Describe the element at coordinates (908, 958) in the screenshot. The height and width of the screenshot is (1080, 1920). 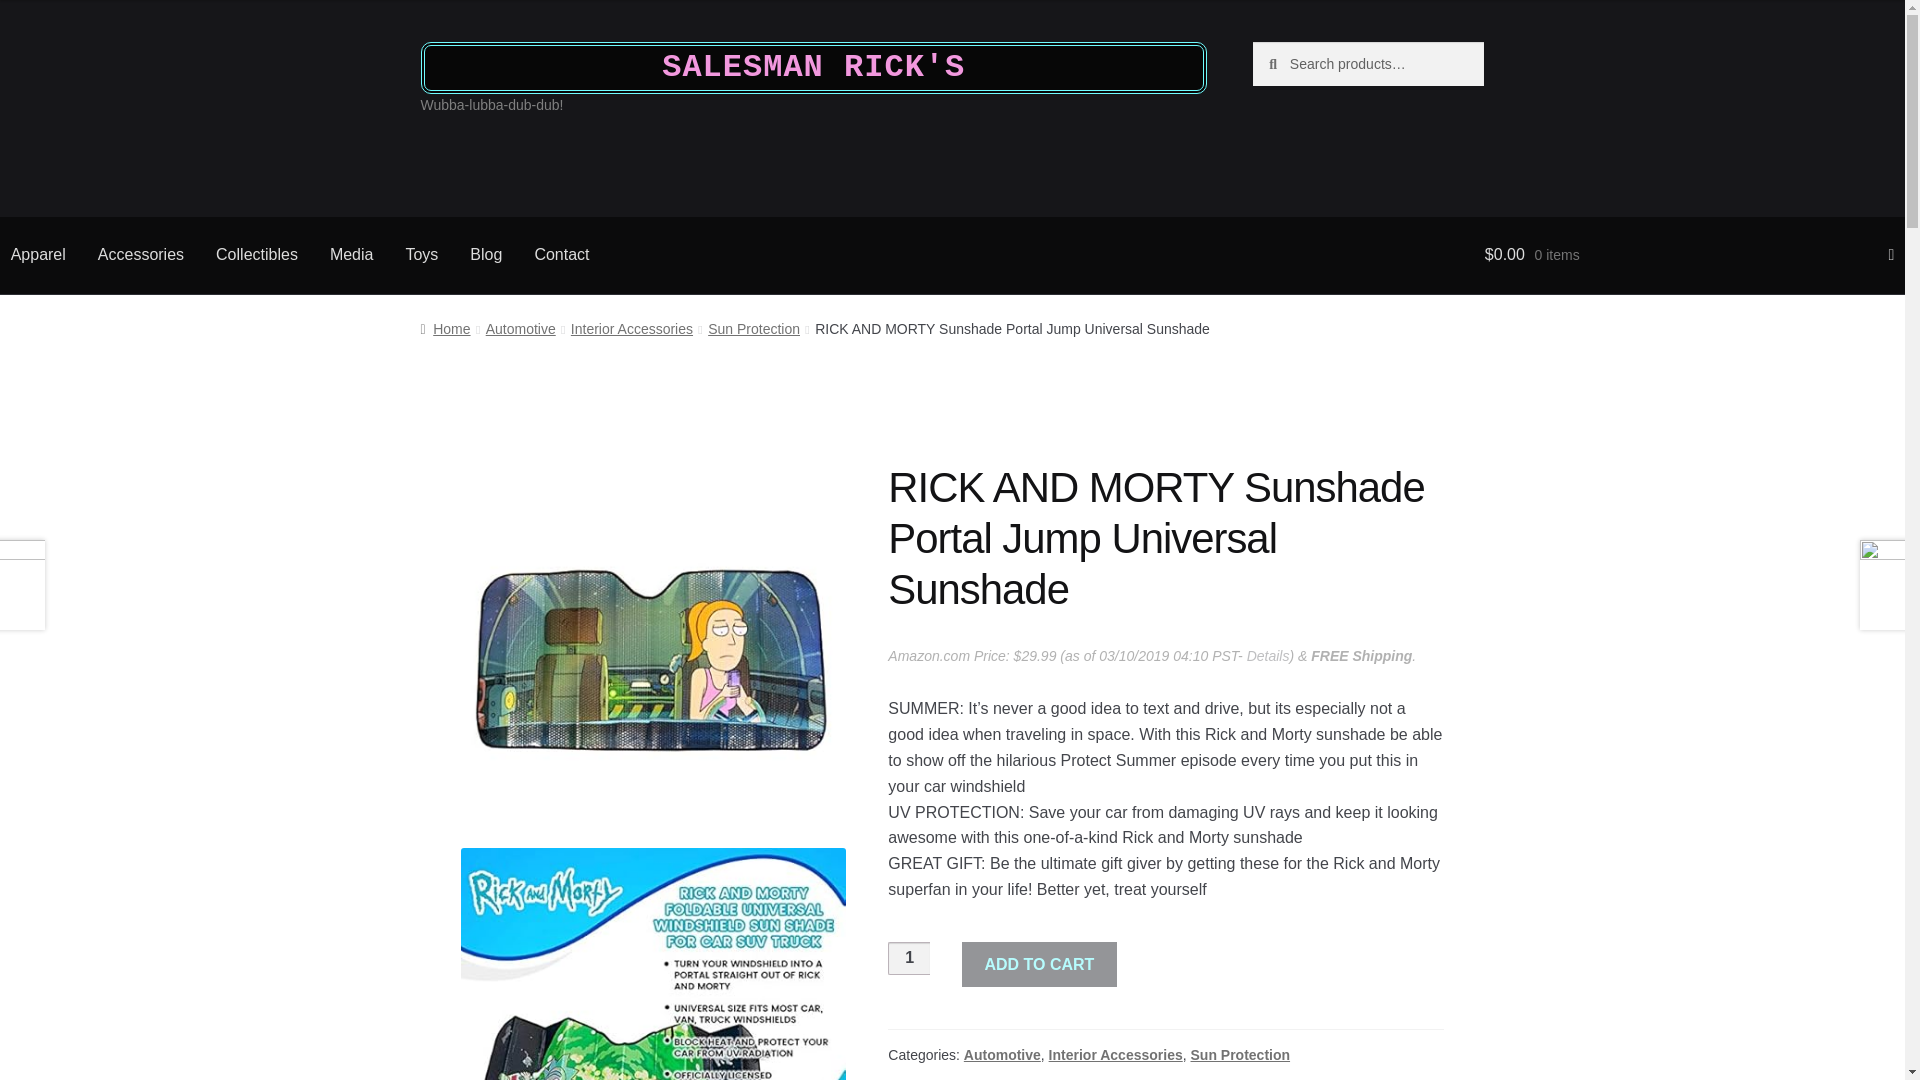
I see `1` at that location.